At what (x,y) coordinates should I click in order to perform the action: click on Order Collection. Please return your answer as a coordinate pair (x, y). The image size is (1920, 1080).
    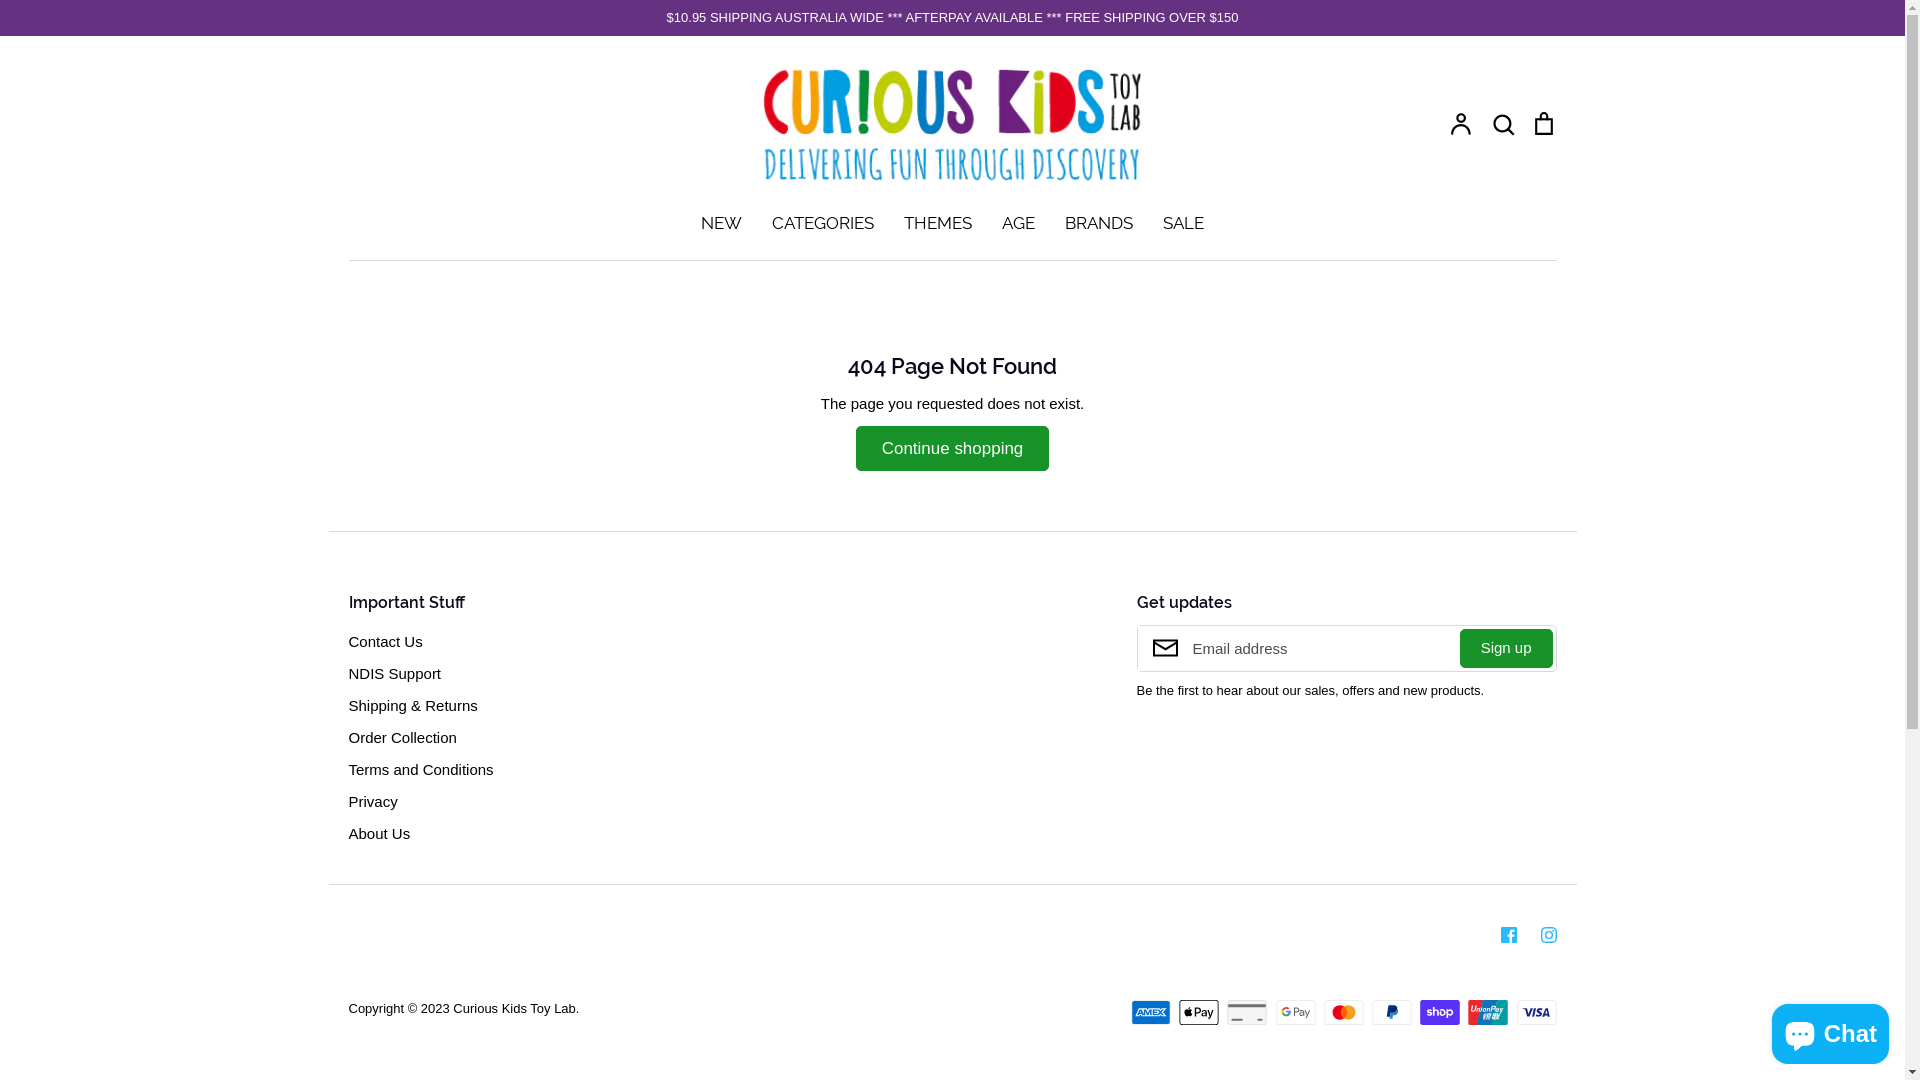
    Looking at the image, I should click on (402, 738).